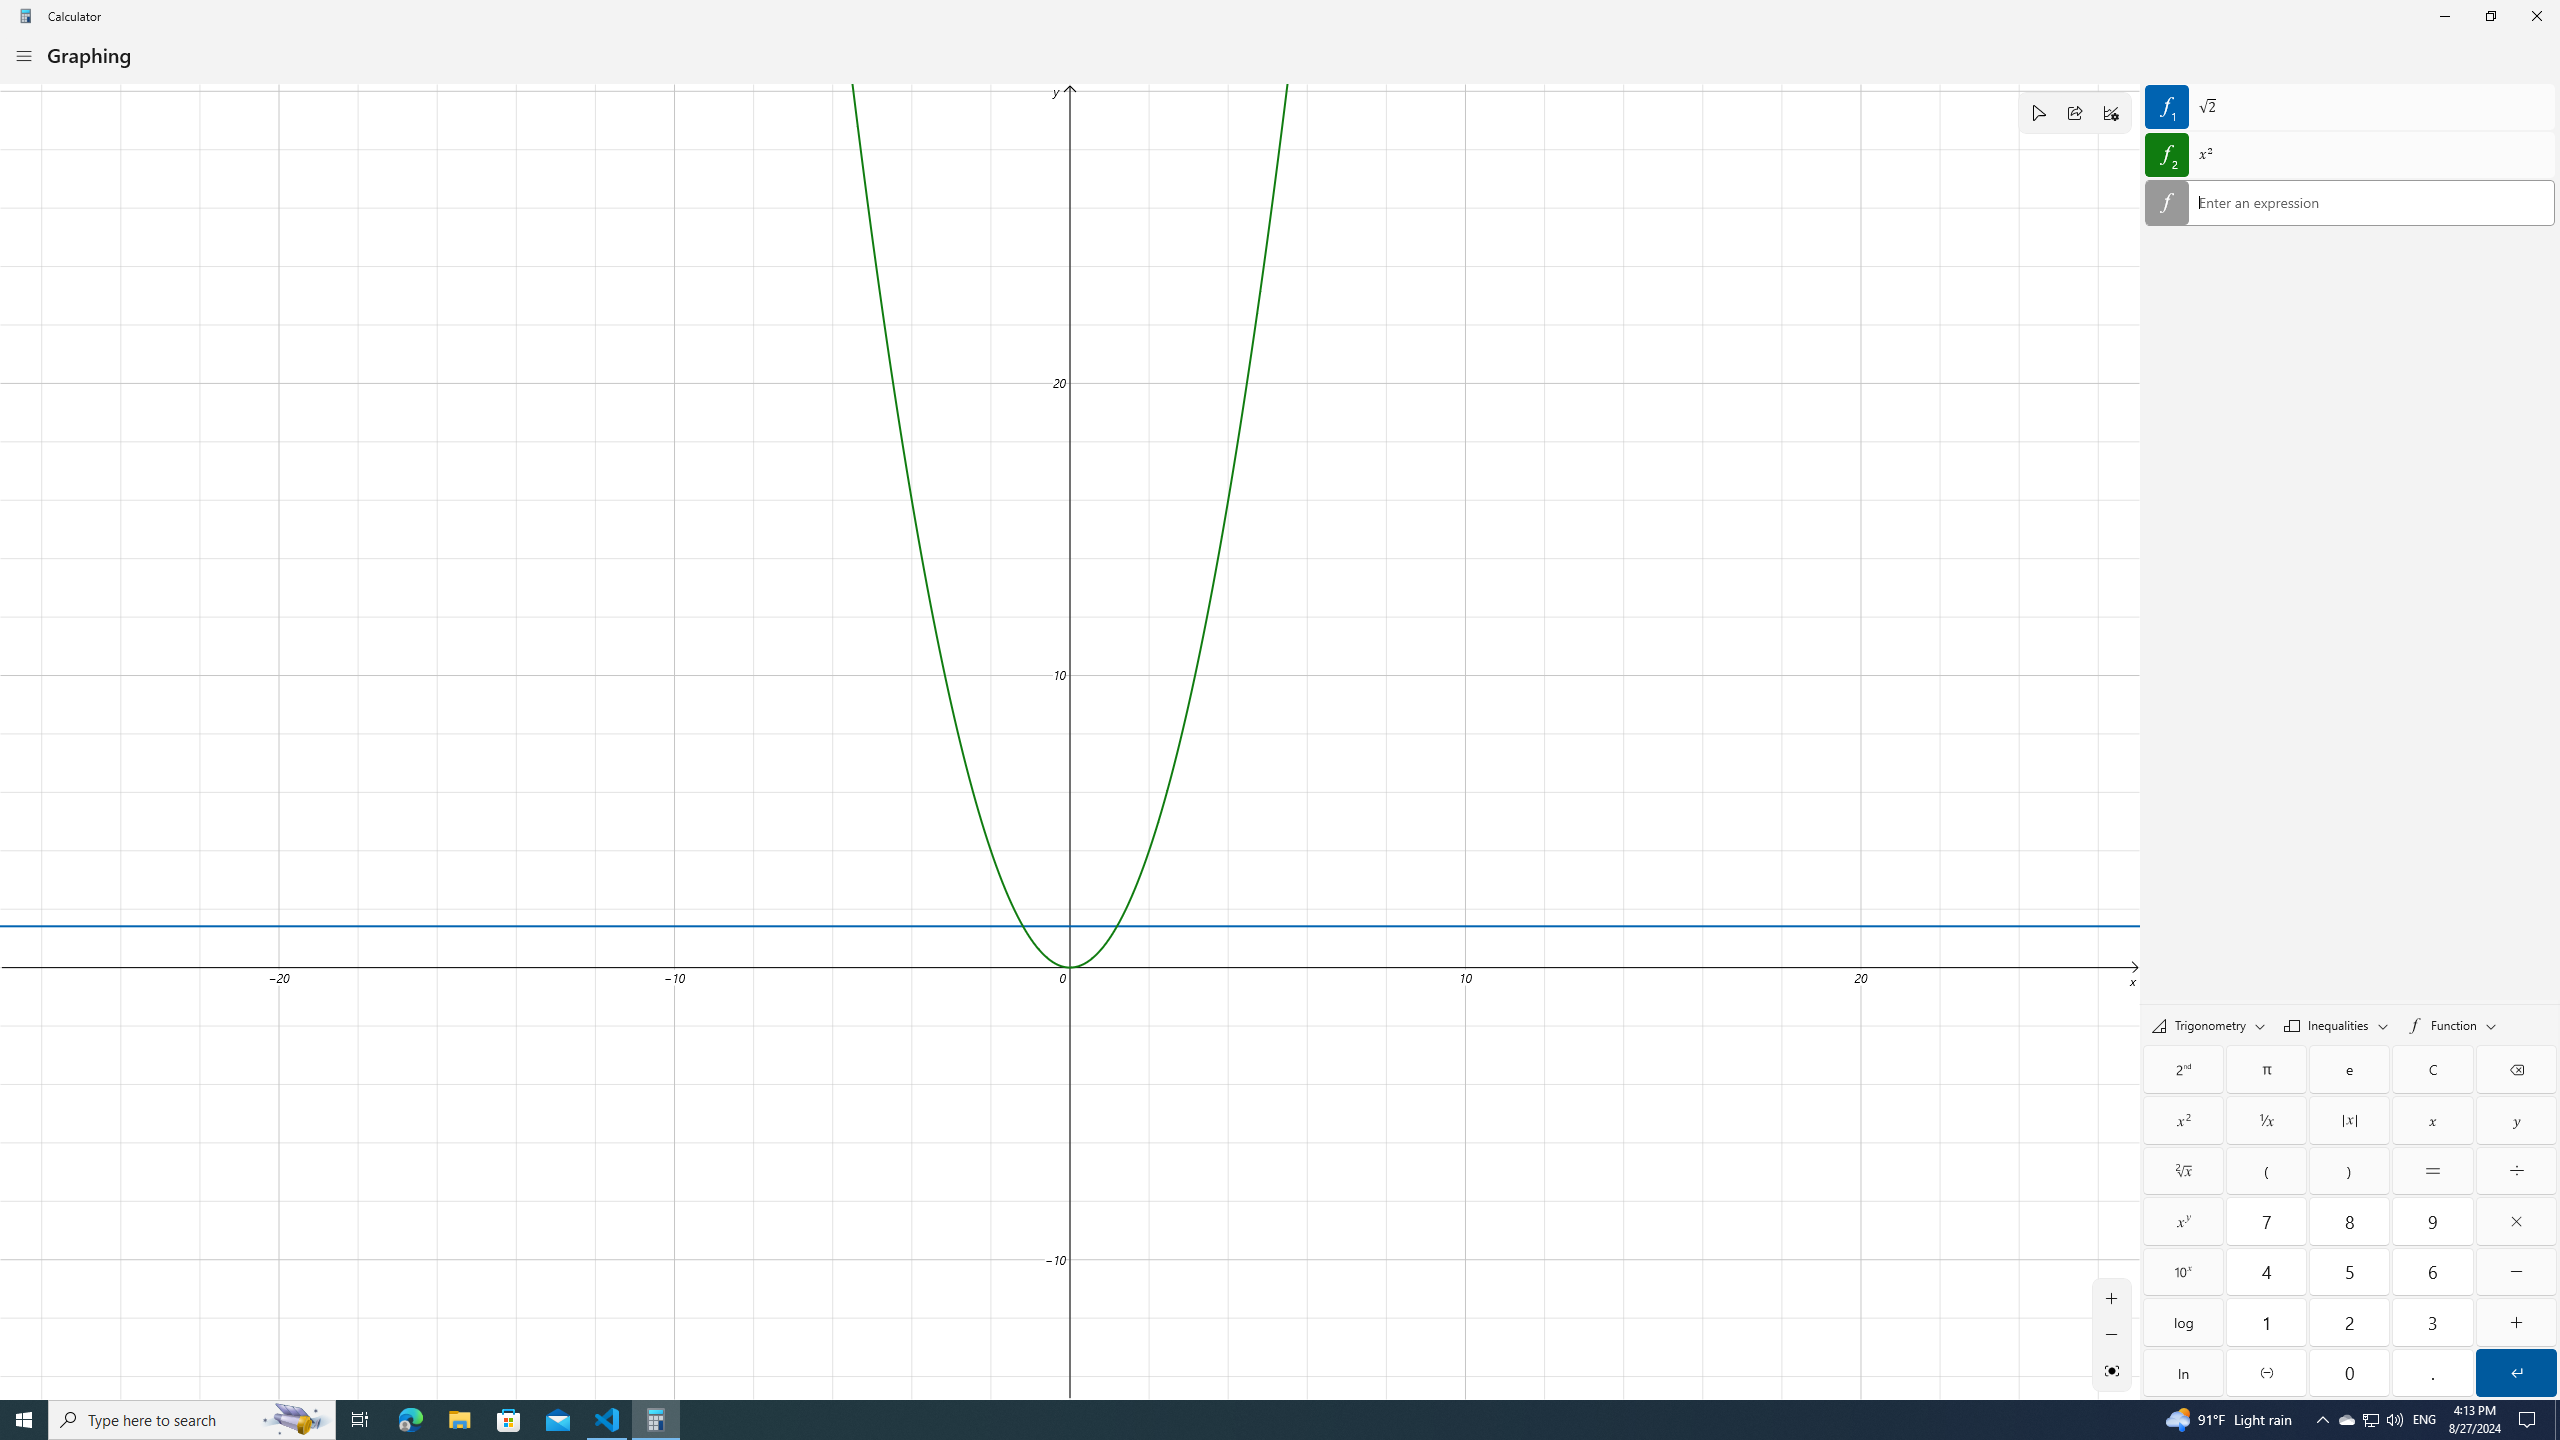 The height and width of the screenshot is (1440, 2560). What do you see at coordinates (2166, 154) in the screenshot?
I see `Hide equation 2` at bounding box center [2166, 154].